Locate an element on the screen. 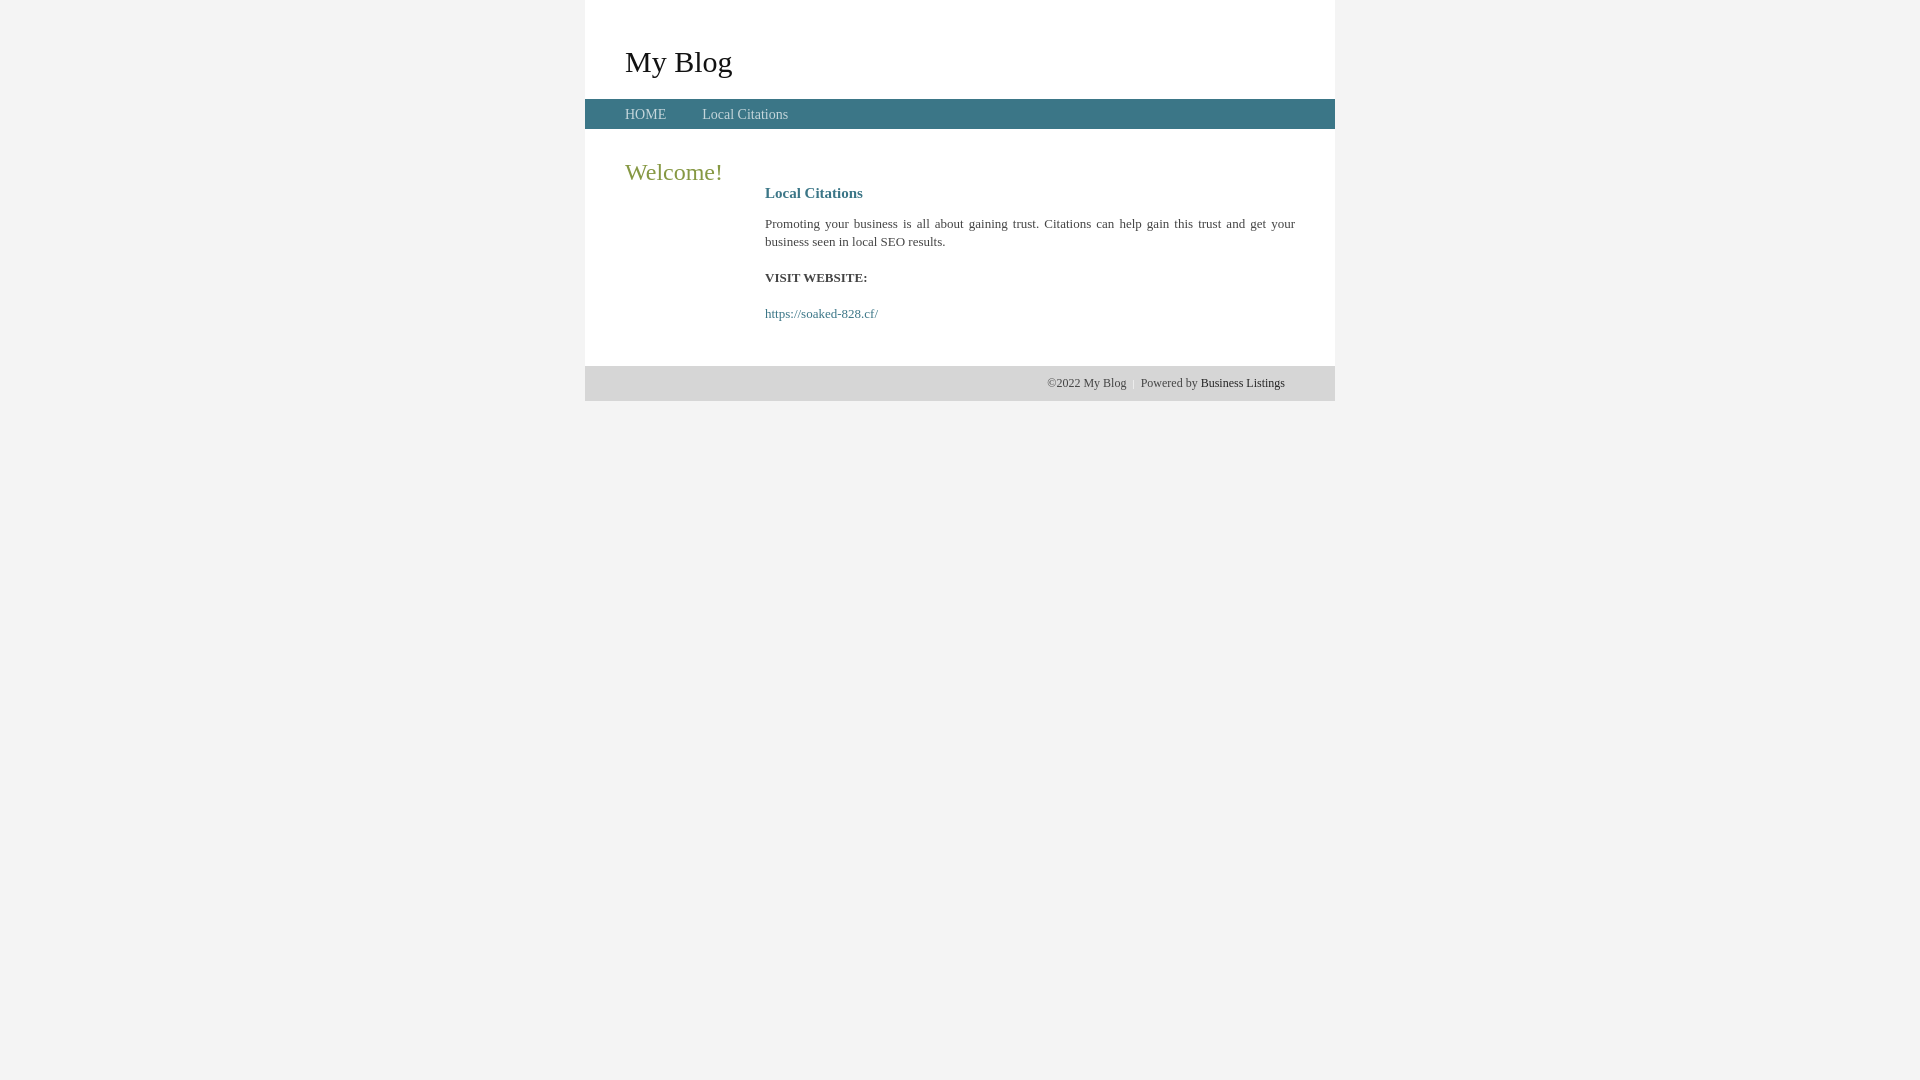  HOME is located at coordinates (646, 114).